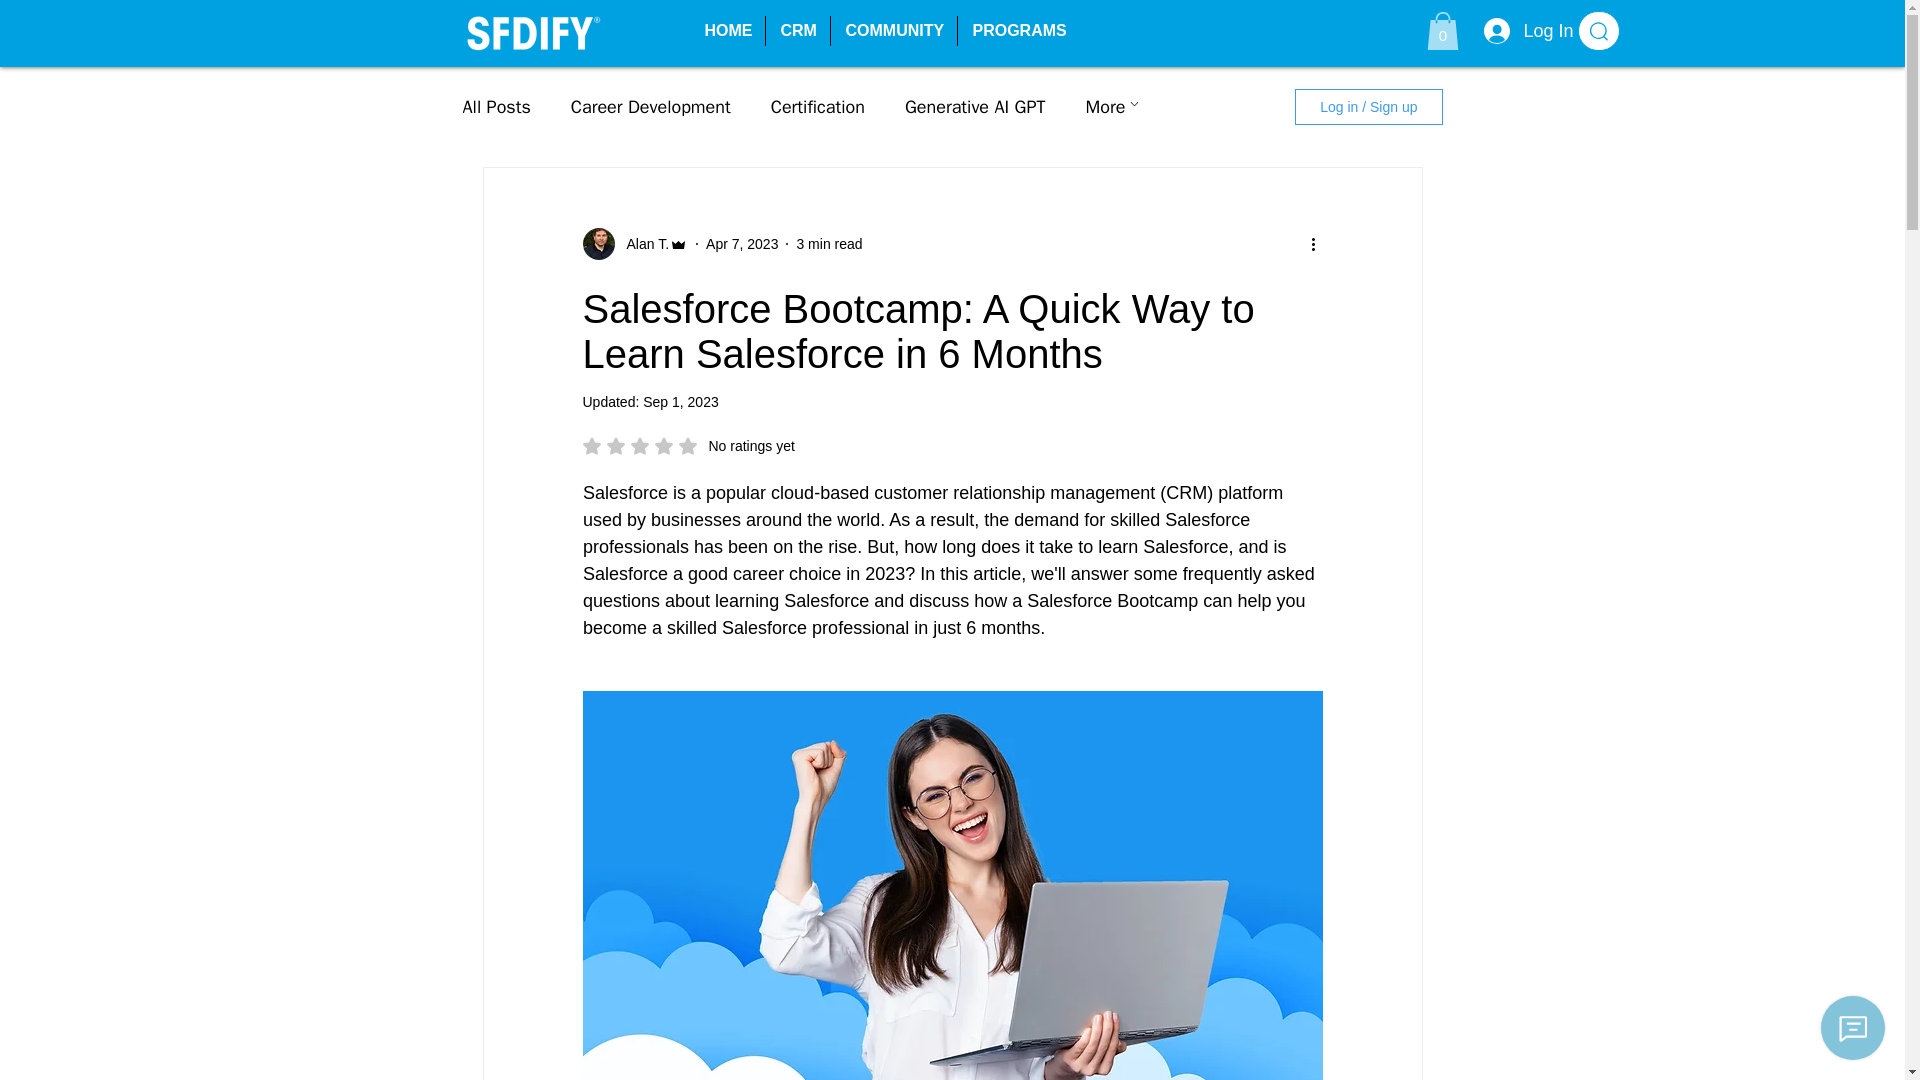 The width and height of the screenshot is (1920, 1080). Describe the element at coordinates (726, 31) in the screenshot. I see `HOME` at that location.